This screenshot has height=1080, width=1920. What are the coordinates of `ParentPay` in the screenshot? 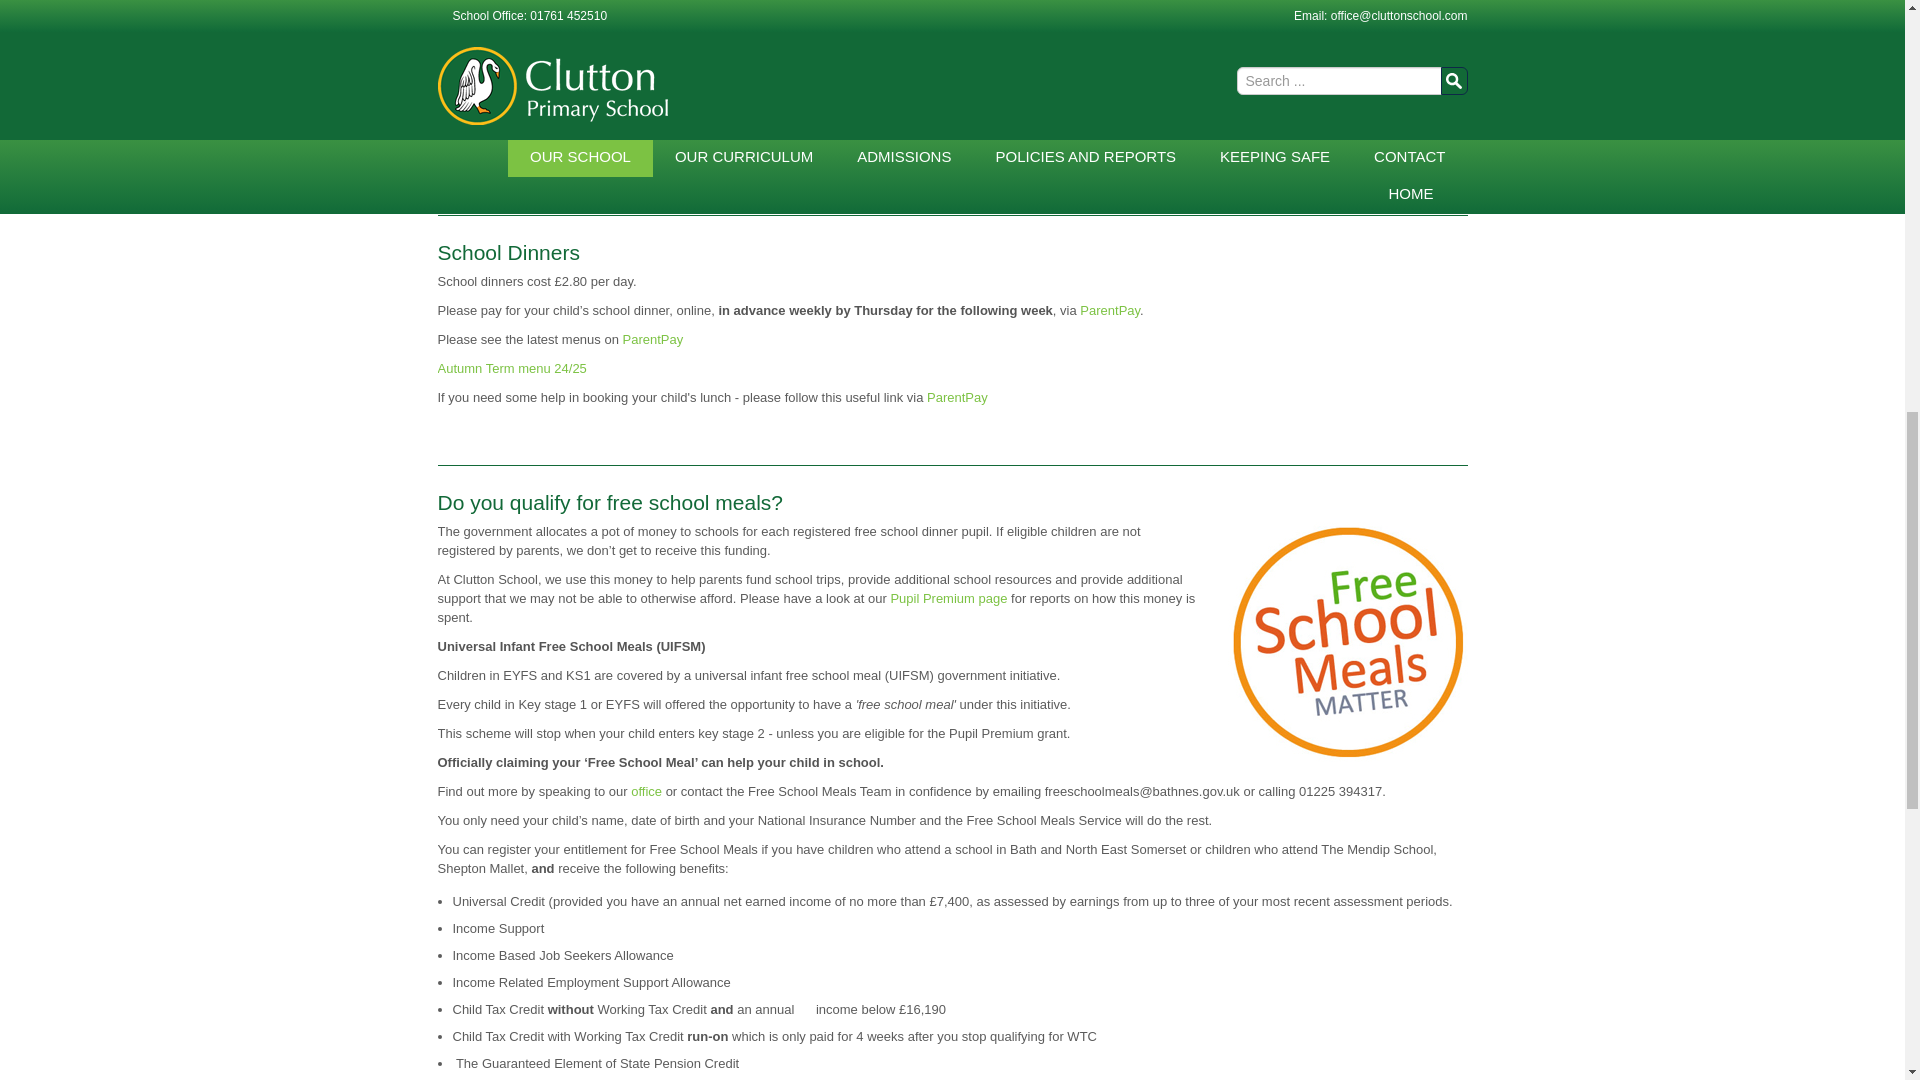 It's located at (1110, 310).